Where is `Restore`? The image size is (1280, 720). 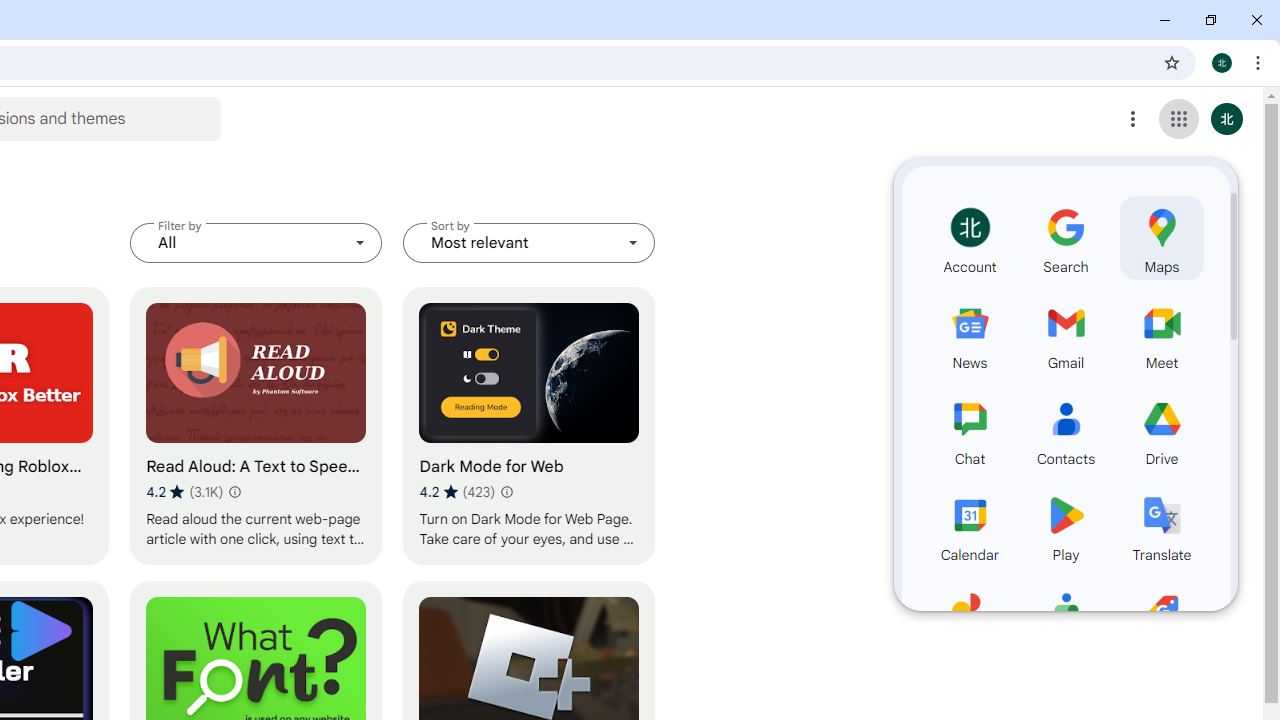 Restore is located at coordinates (1210, 20).